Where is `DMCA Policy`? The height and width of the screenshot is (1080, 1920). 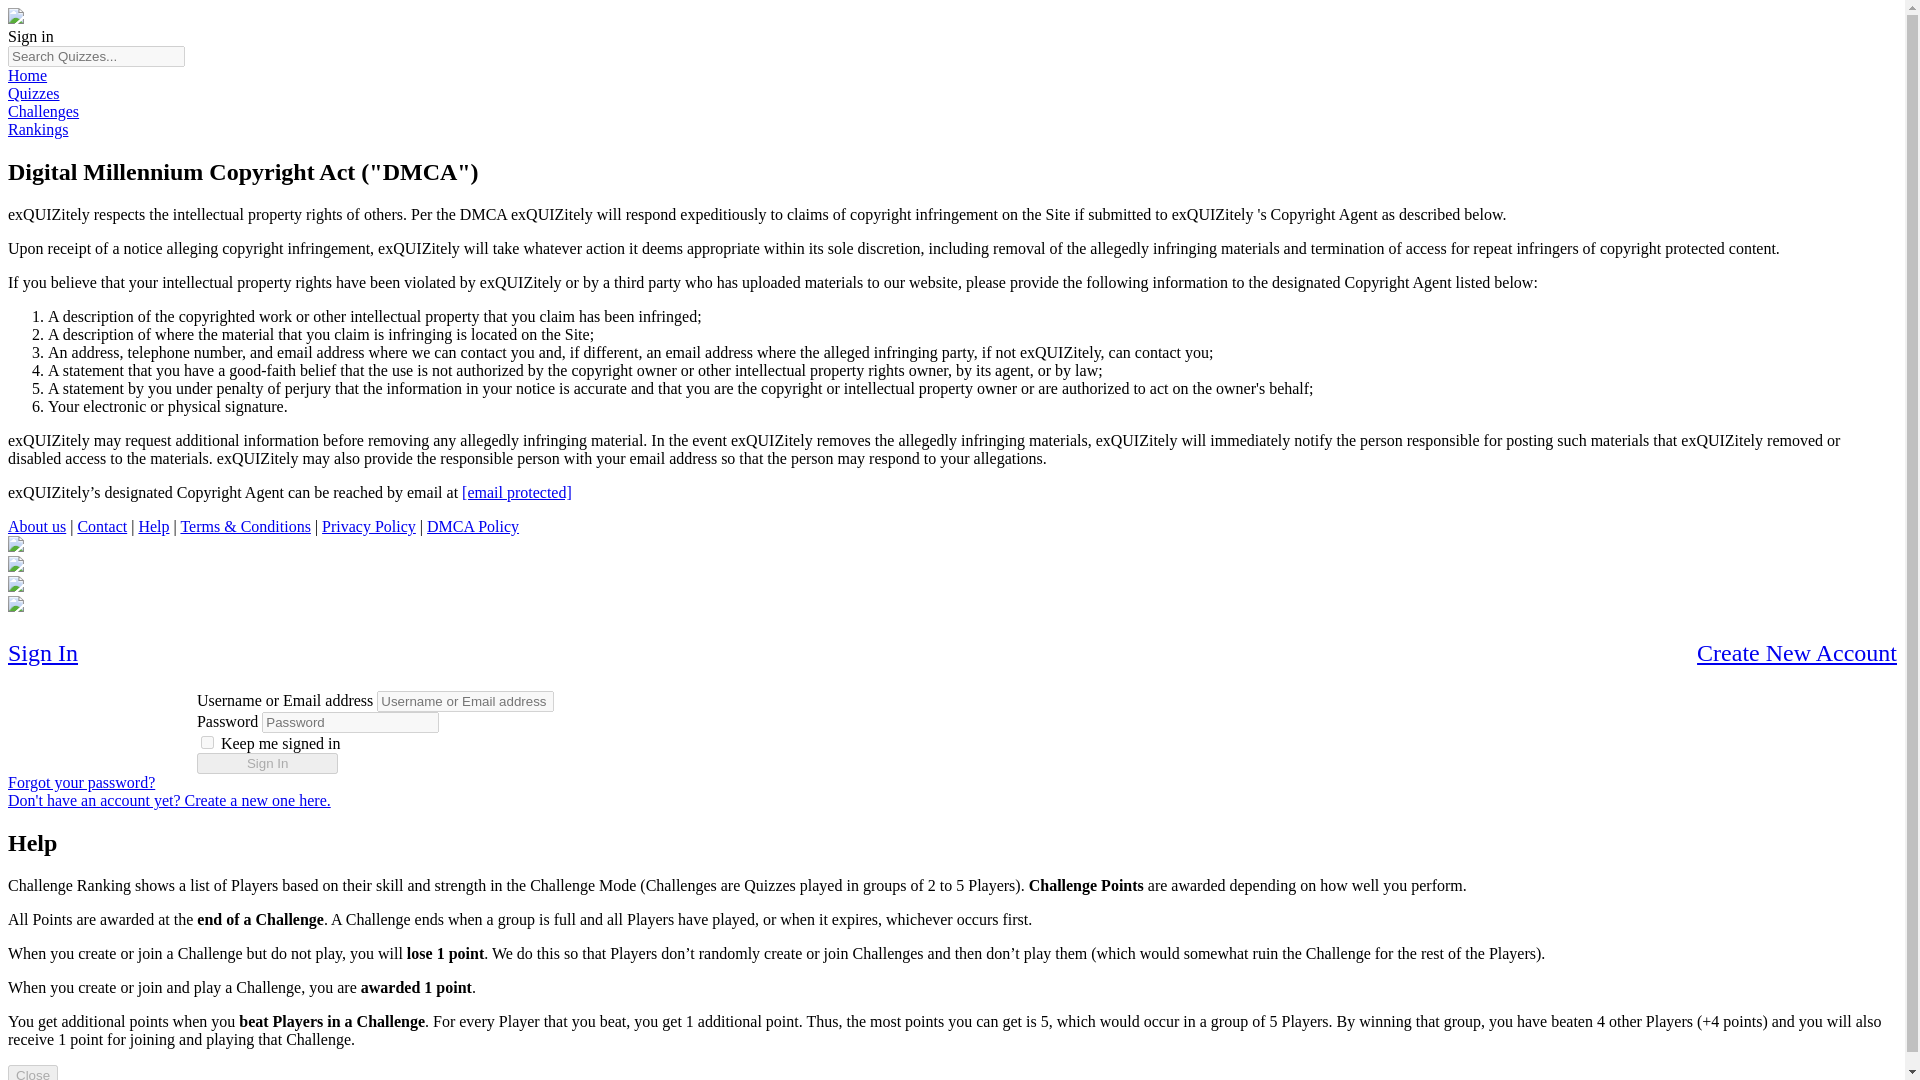
DMCA Policy is located at coordinates (472, 526).